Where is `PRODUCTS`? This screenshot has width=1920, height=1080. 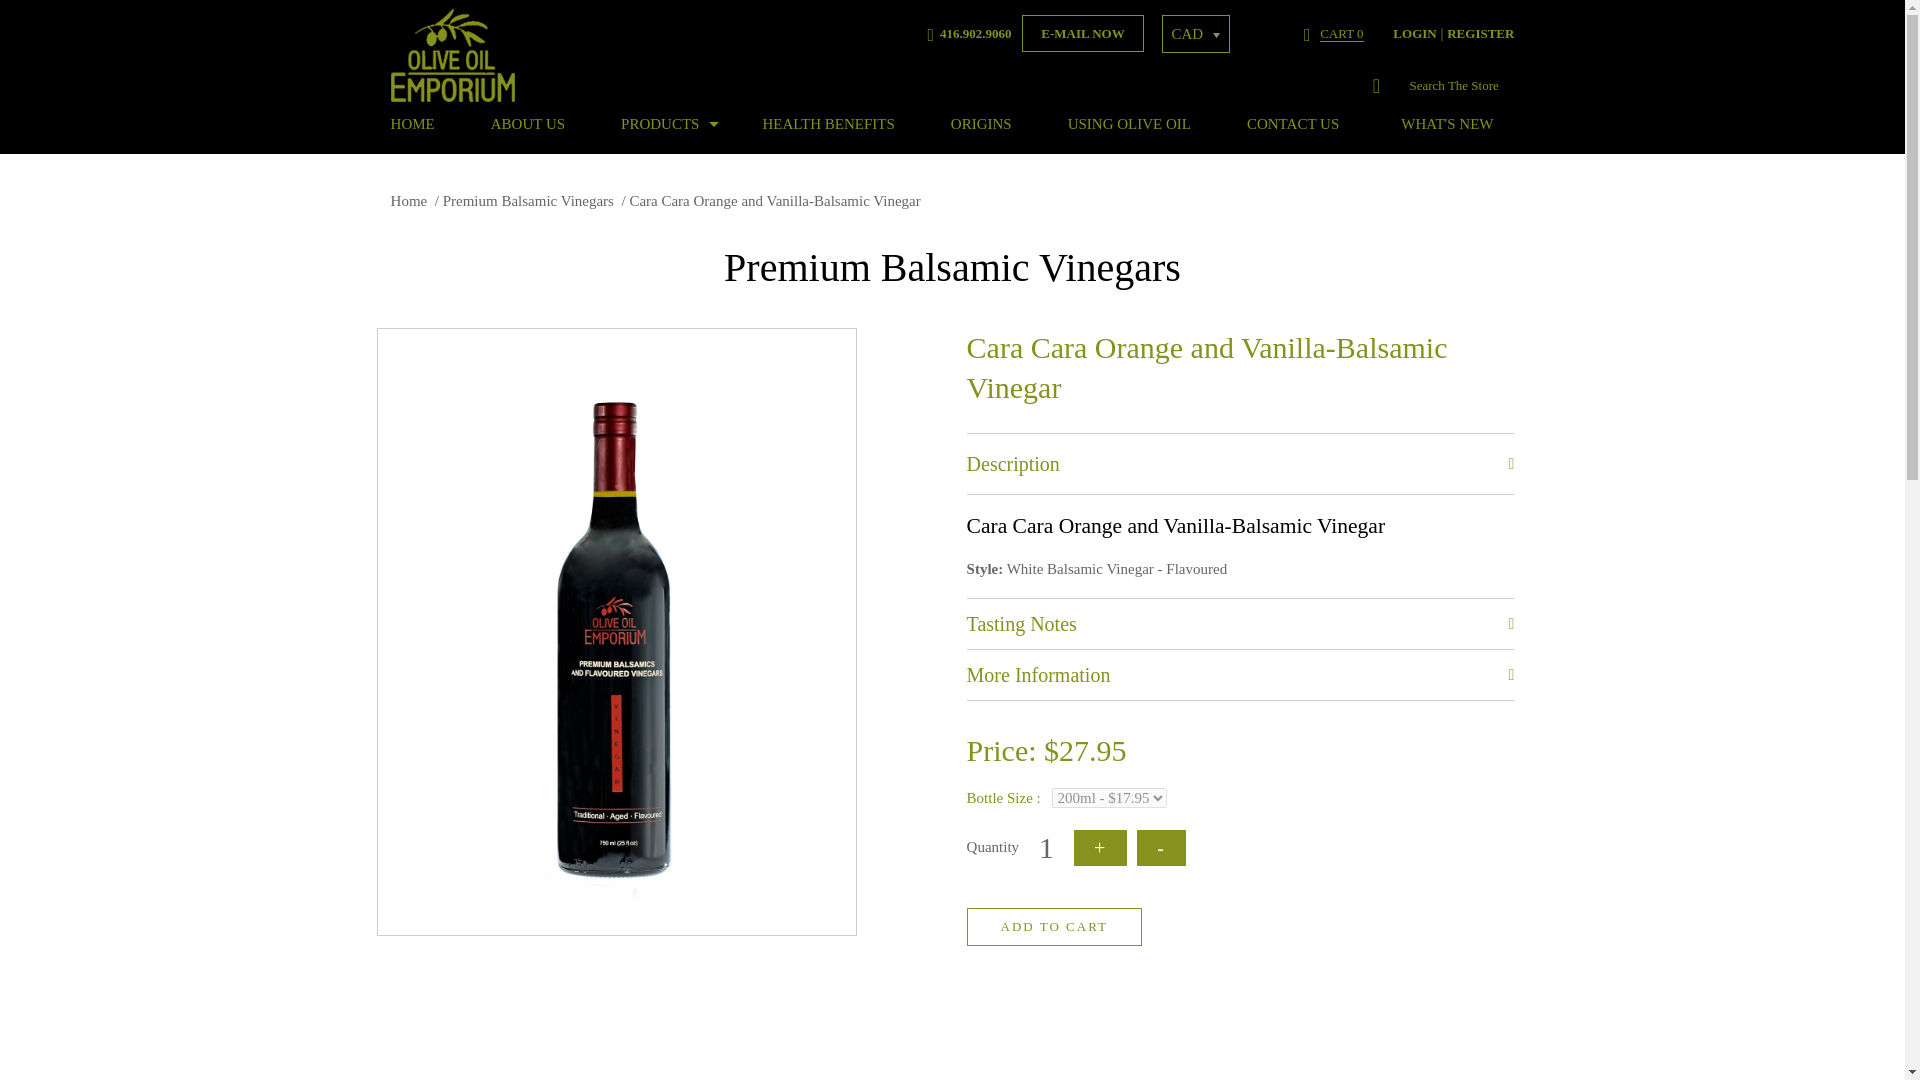
PRODUCTS is located at coordinates (663, 124).